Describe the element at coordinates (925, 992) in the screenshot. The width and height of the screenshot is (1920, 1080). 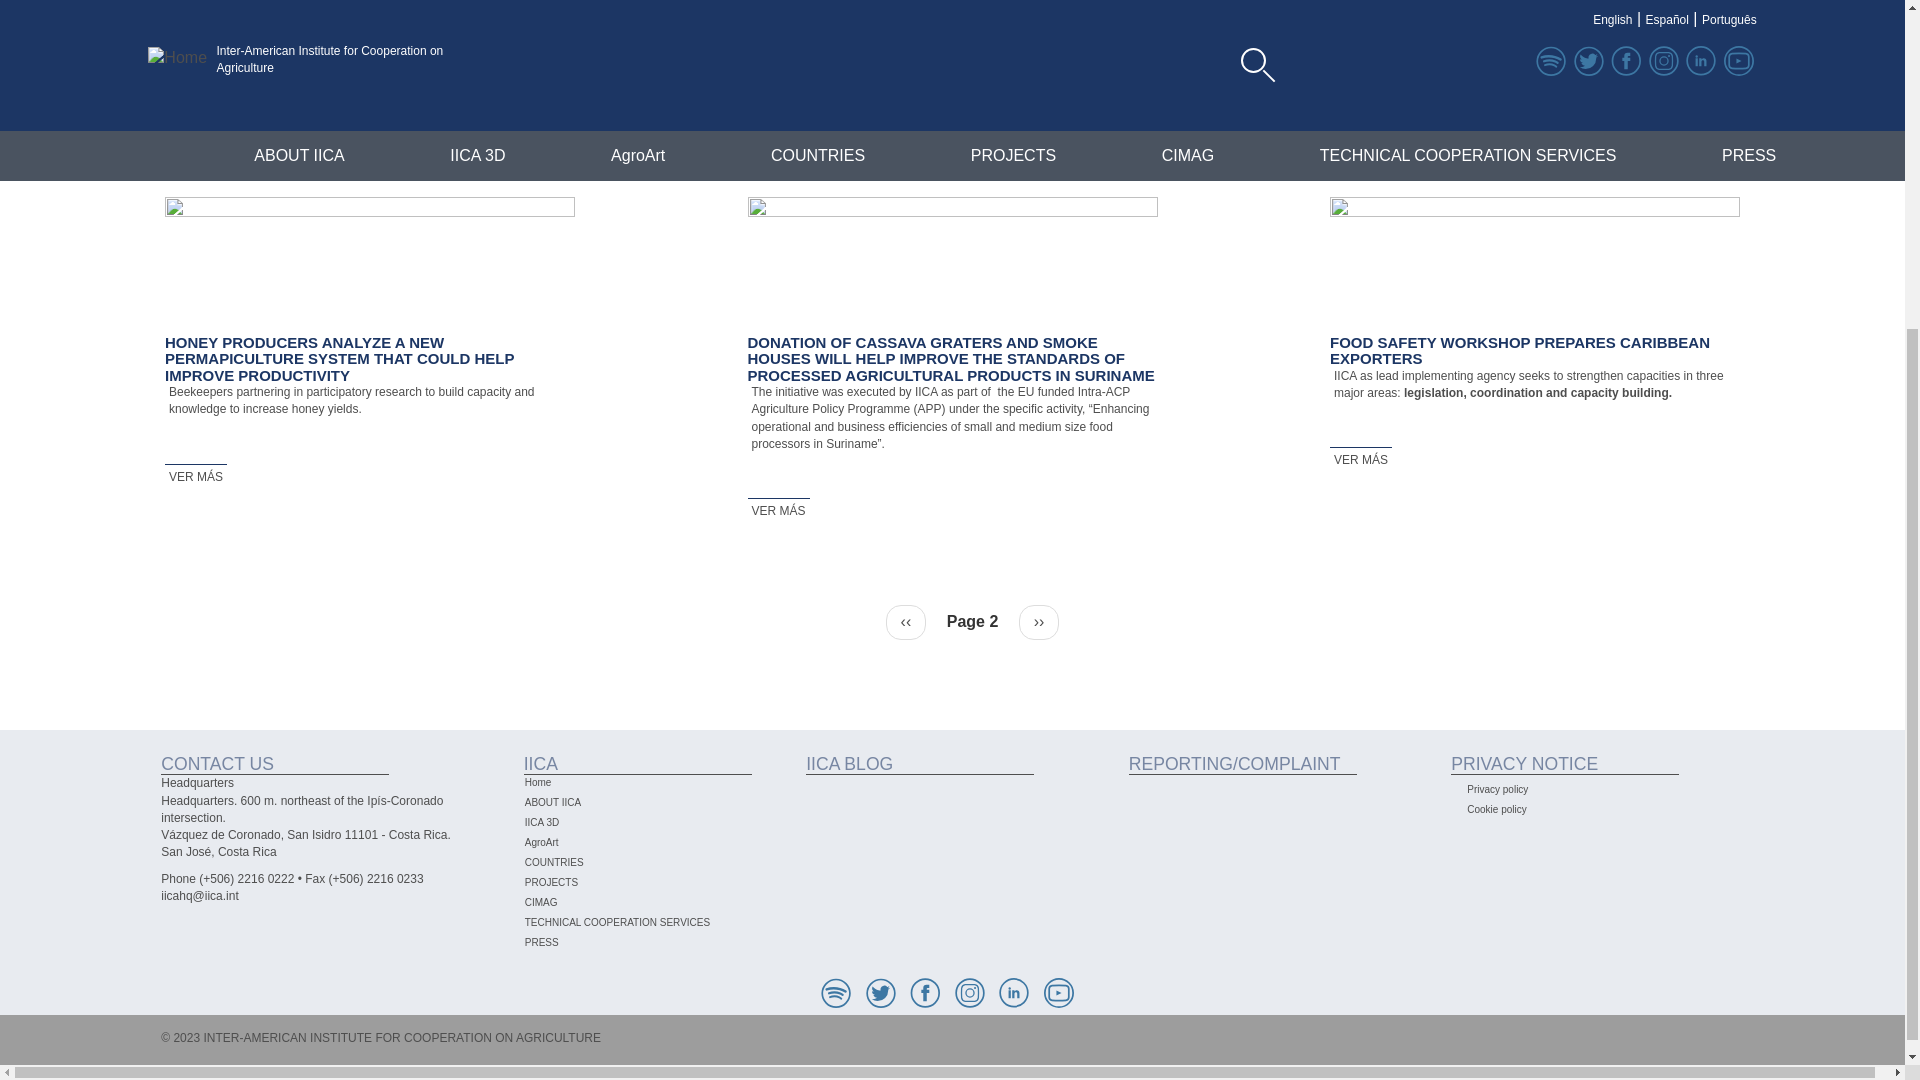
I see `ICONO2` at that location.